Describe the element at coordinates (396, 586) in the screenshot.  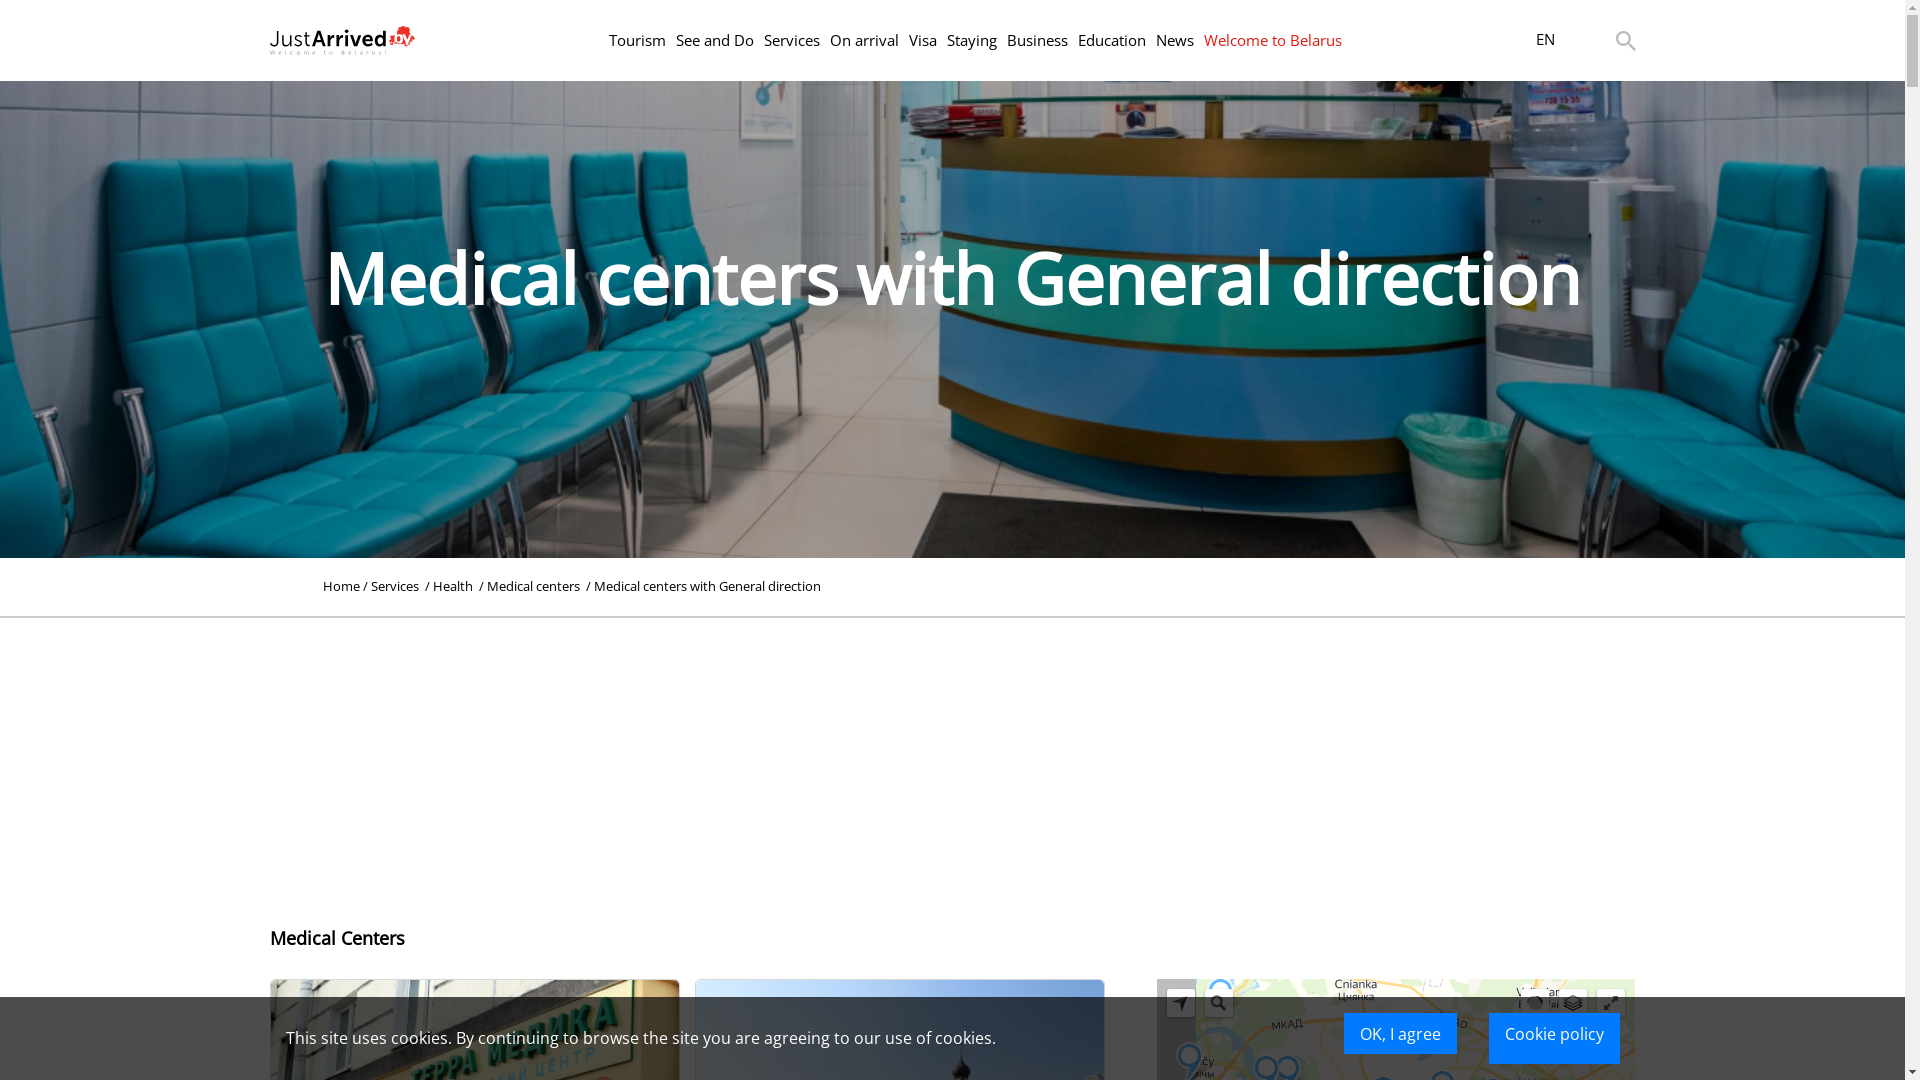
I see ` Services  ` at that location.